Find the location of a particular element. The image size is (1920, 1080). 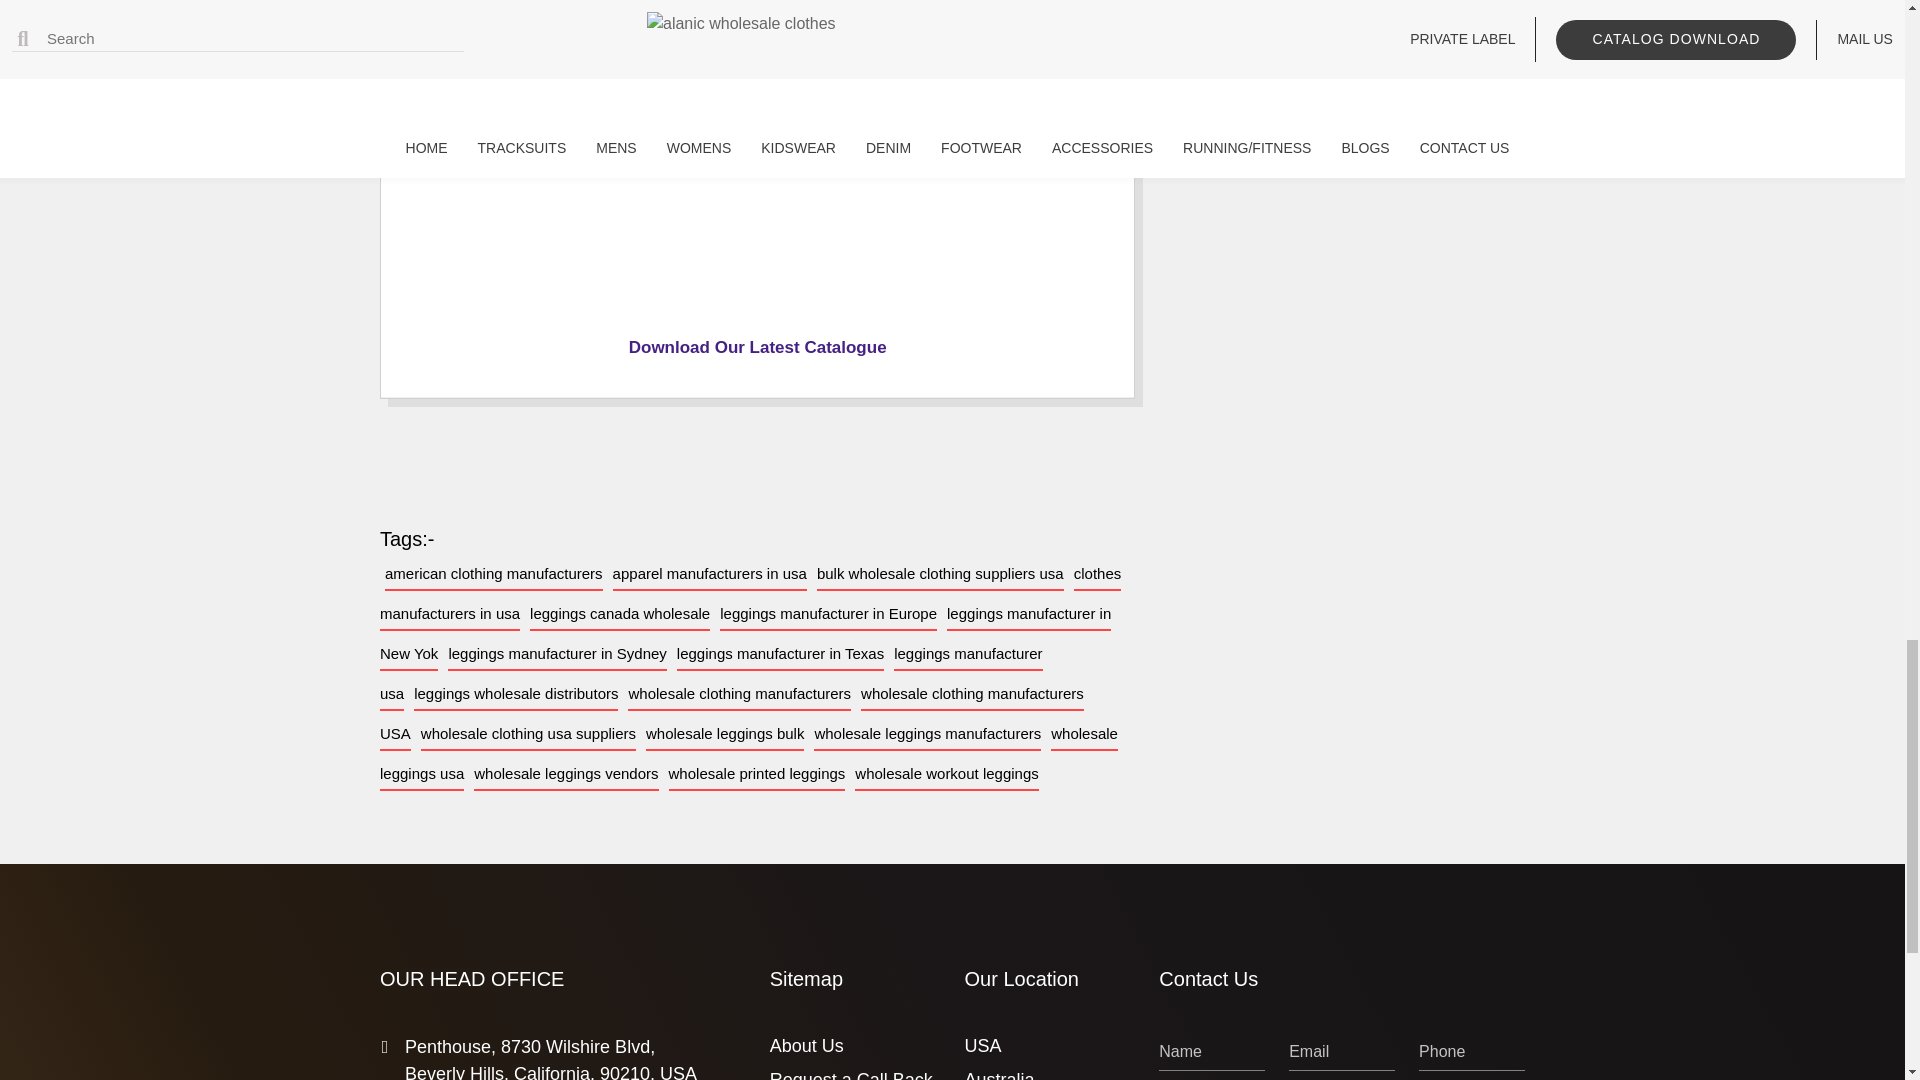

Download Our Latest Catalogue is located at coordinates (758, 348).